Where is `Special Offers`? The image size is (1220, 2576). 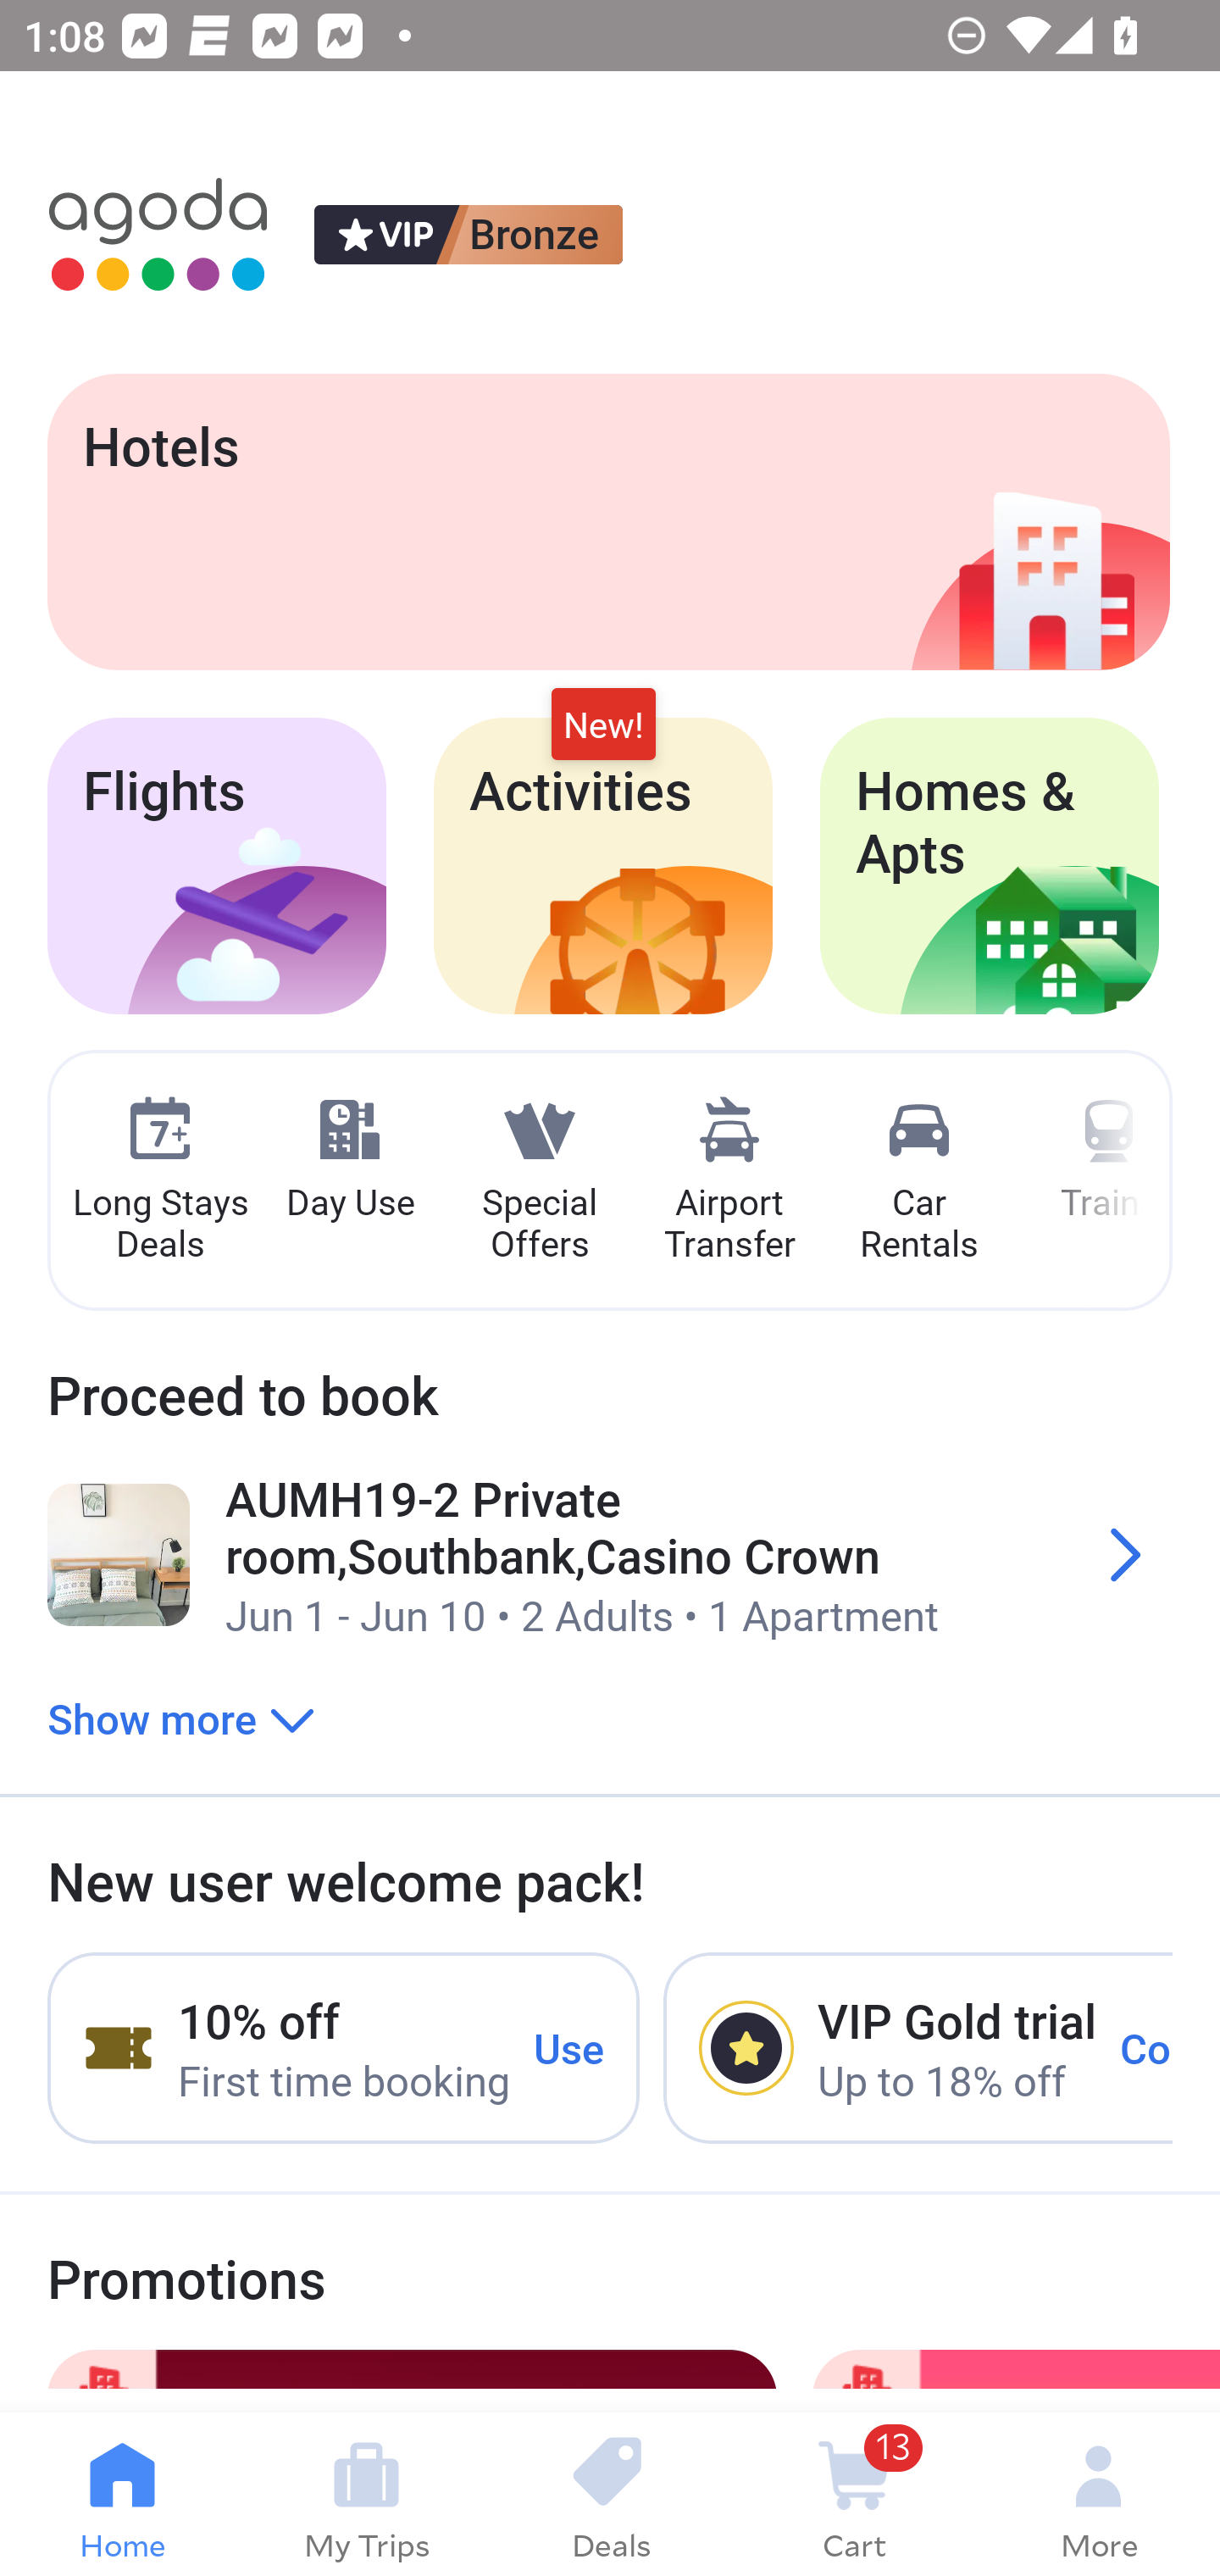
Special Offers is located at coordinates (539, 1181).